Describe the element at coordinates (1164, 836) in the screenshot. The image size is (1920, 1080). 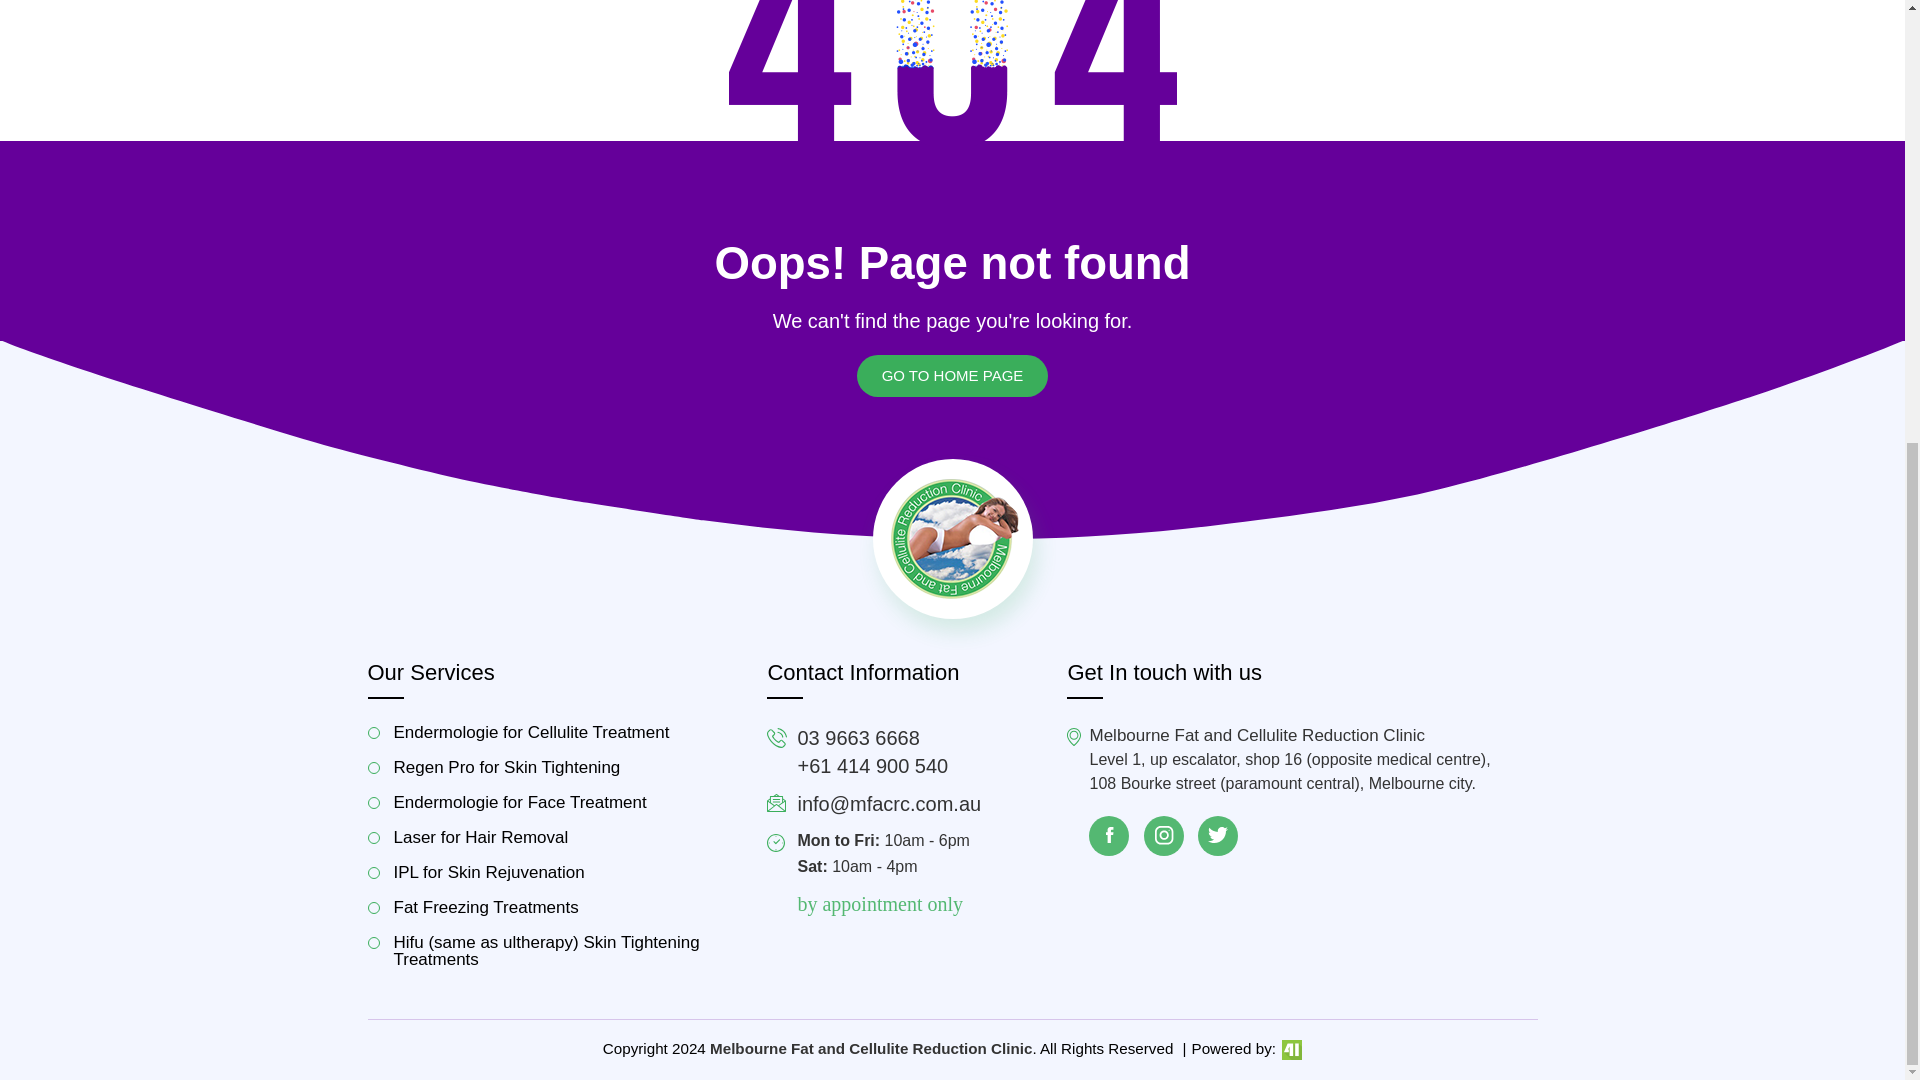
I see `Follow us on Instagram` at that location.